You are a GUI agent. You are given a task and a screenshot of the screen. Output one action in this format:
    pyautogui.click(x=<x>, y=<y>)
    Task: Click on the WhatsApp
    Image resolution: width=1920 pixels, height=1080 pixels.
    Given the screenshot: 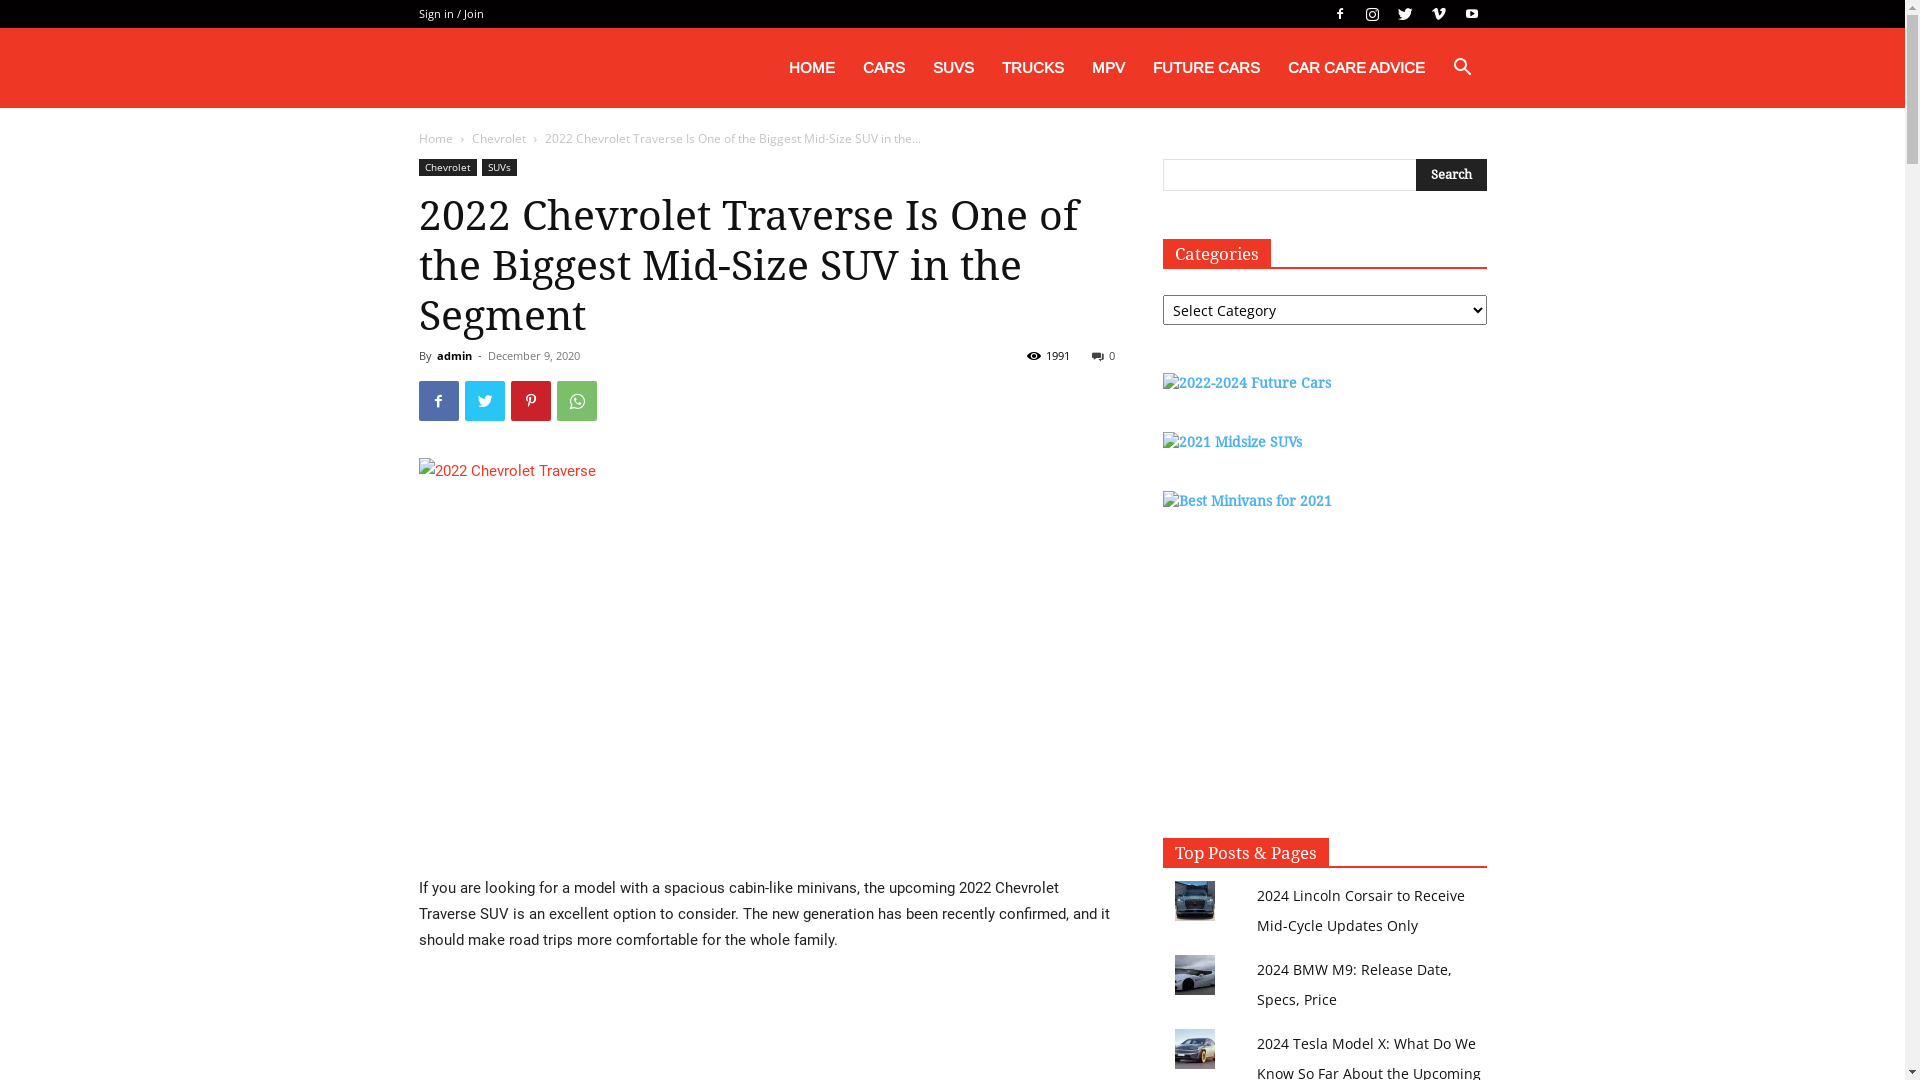 What is the action you would take?
    pyautogui.click(x=576, y=401)
    